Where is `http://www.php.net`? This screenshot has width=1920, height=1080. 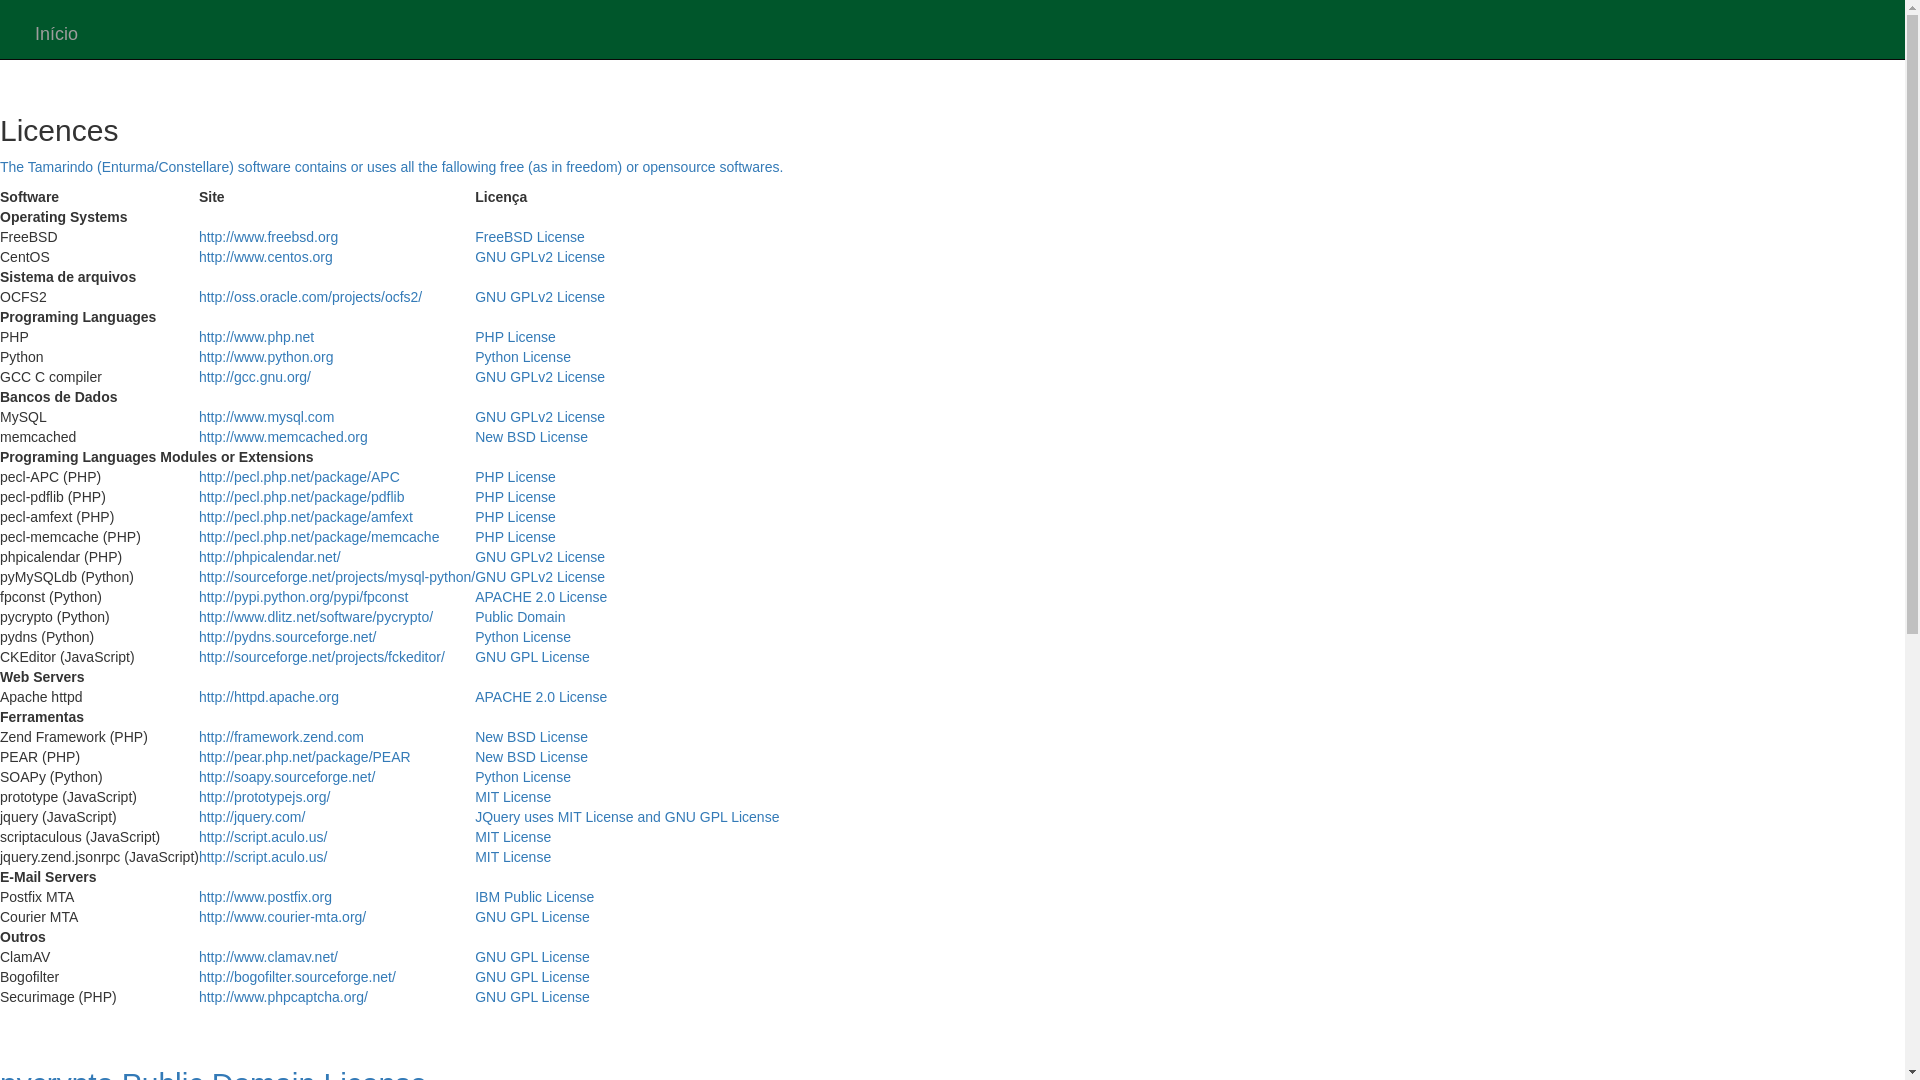 http://www.php.net is located at coordinates (256, 337).